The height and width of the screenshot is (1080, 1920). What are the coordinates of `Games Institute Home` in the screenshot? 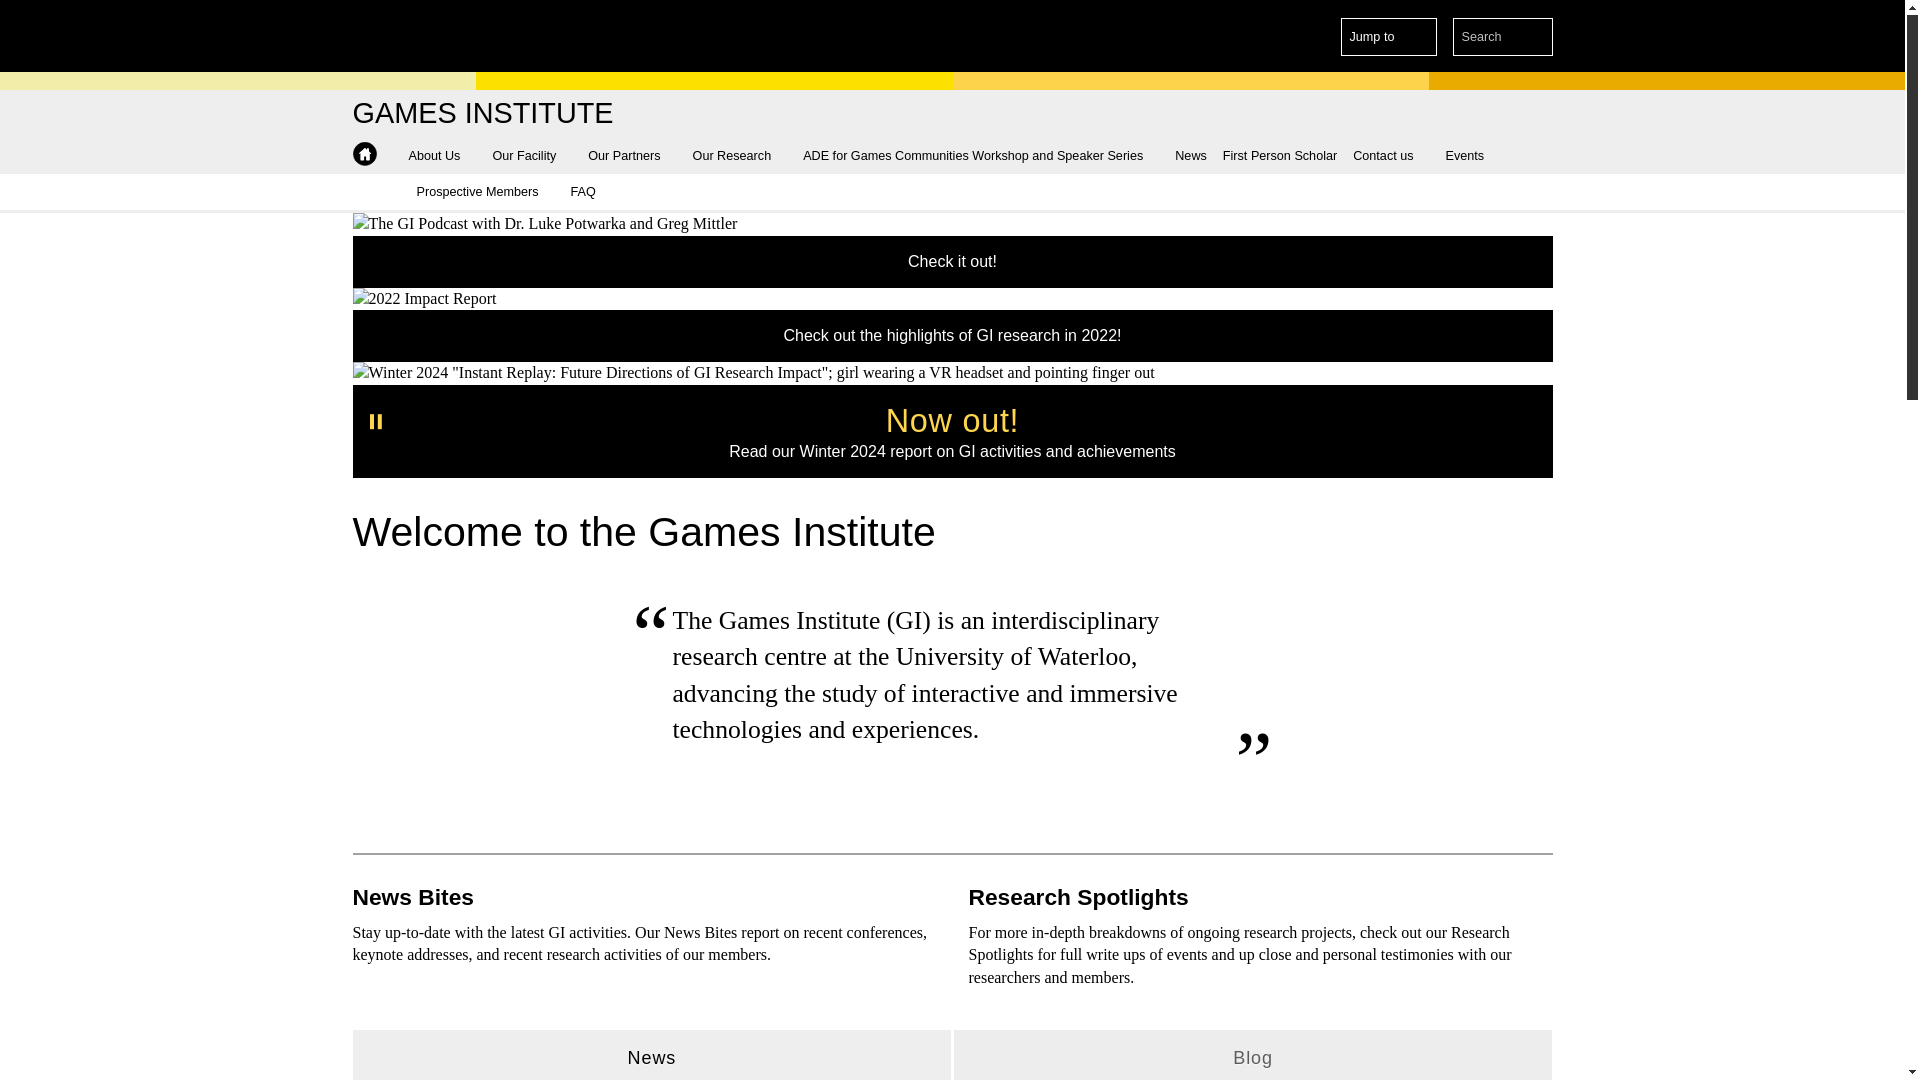 It's located at (364, 154).